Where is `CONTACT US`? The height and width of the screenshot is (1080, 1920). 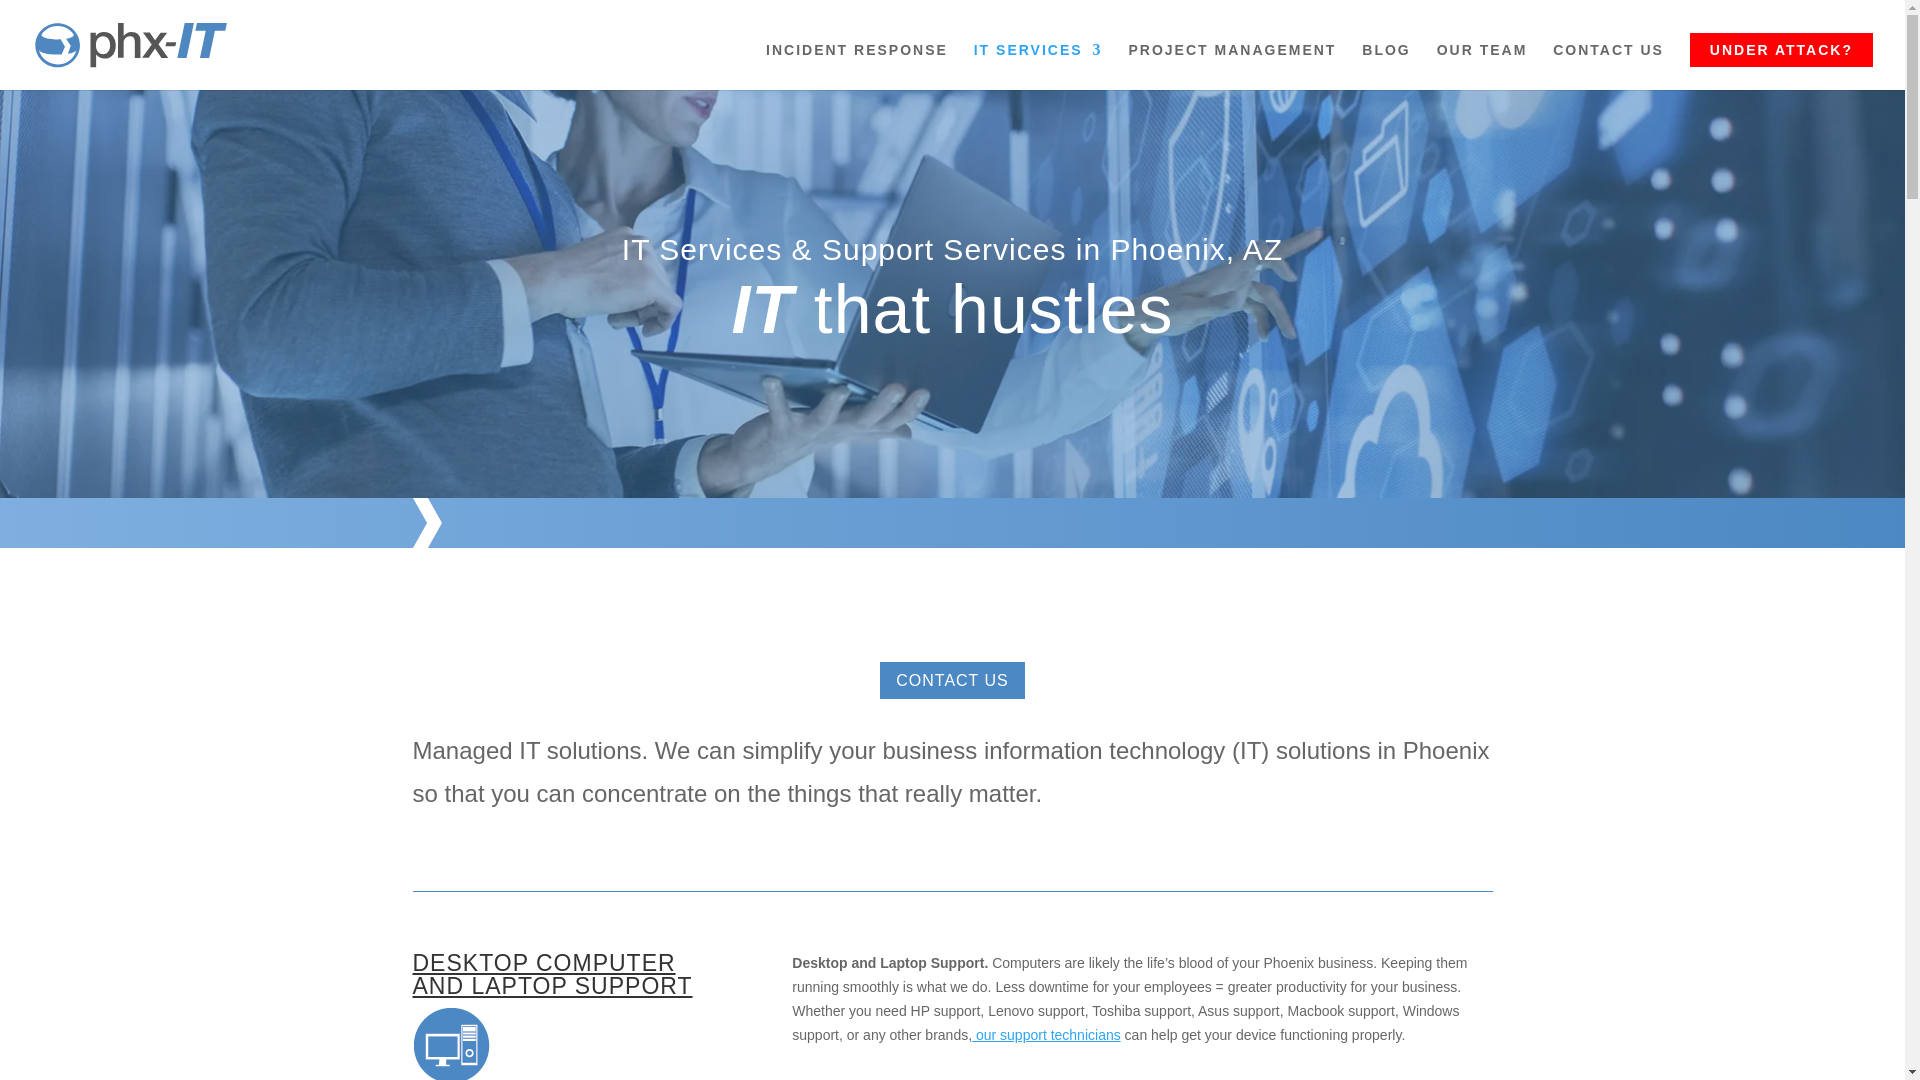
CONTACT US is located at coordinates (952, 680).